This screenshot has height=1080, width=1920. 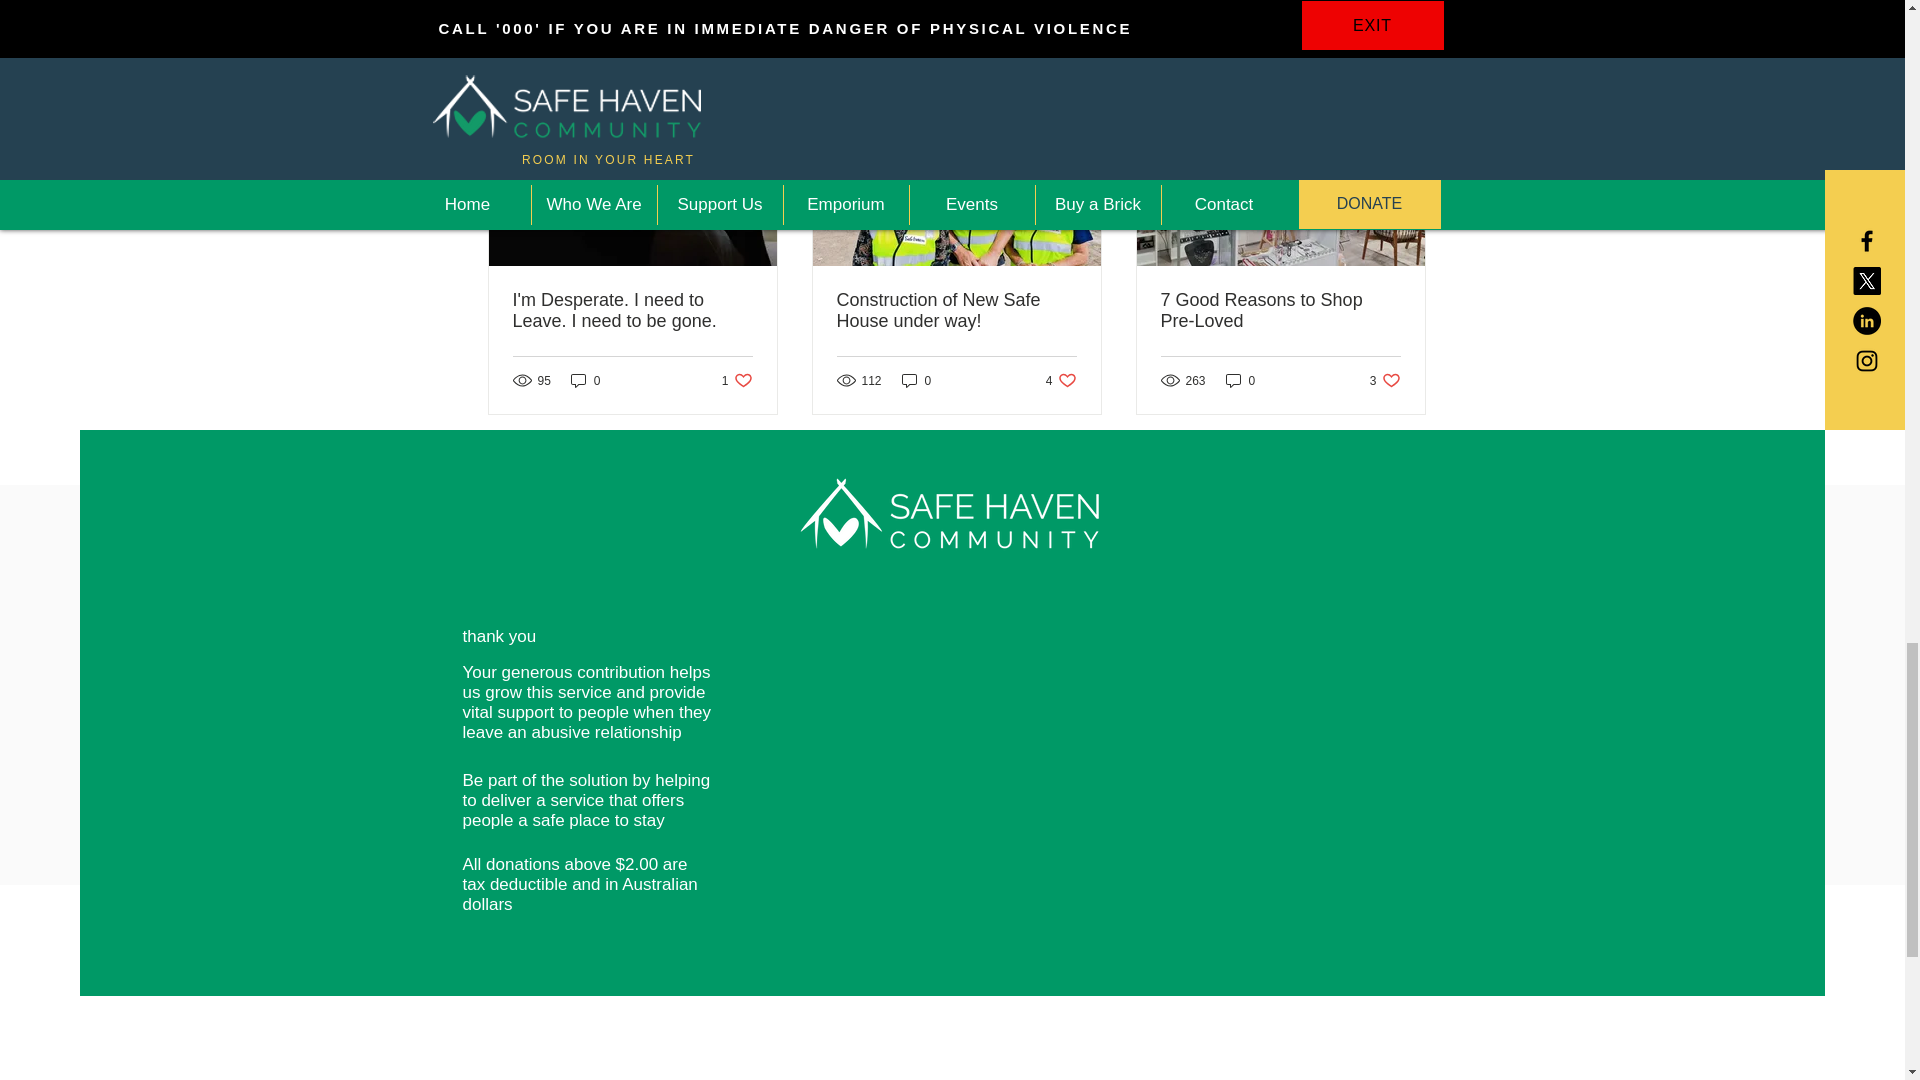 What do you see at coordinates (1062, 380) in the screenshot?
I see `0` at bounding box center [1062, 380].